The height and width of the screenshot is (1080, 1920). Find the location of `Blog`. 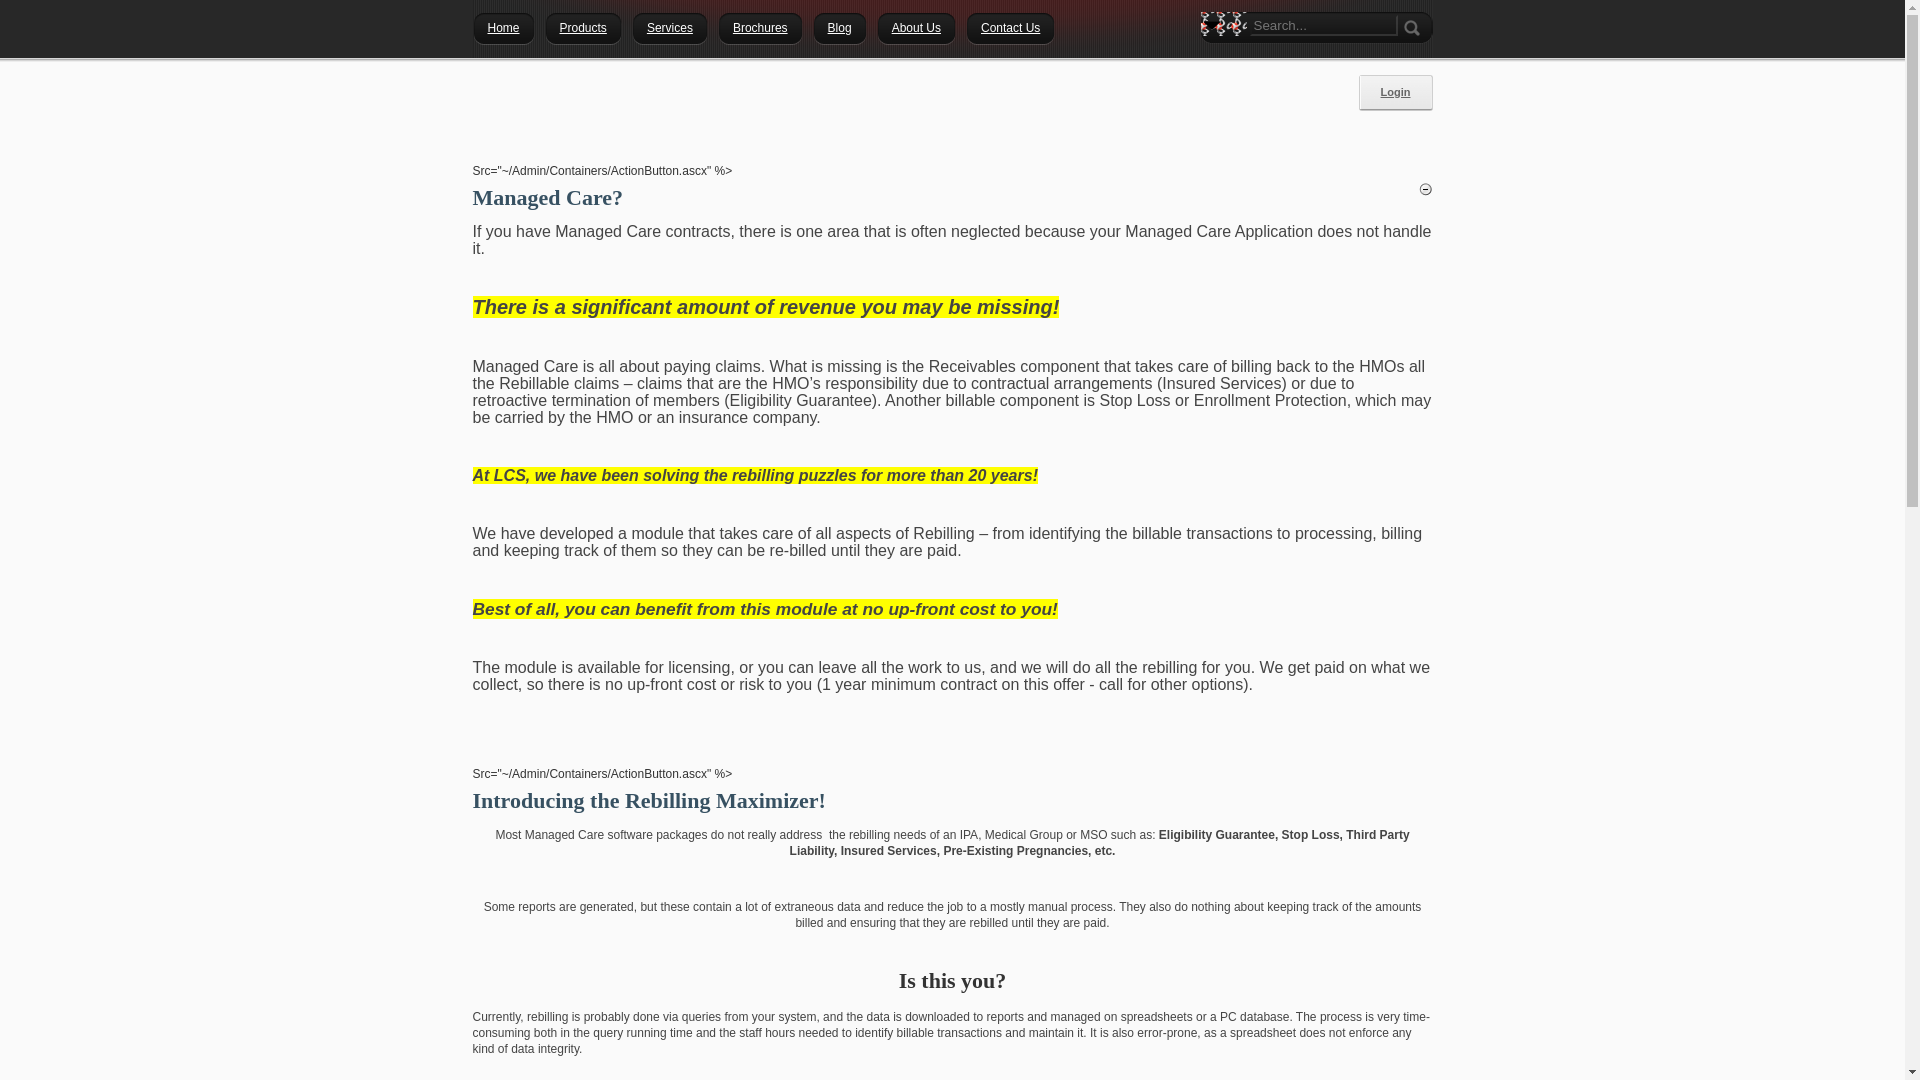

Blog is located at coordinates (840, 26).